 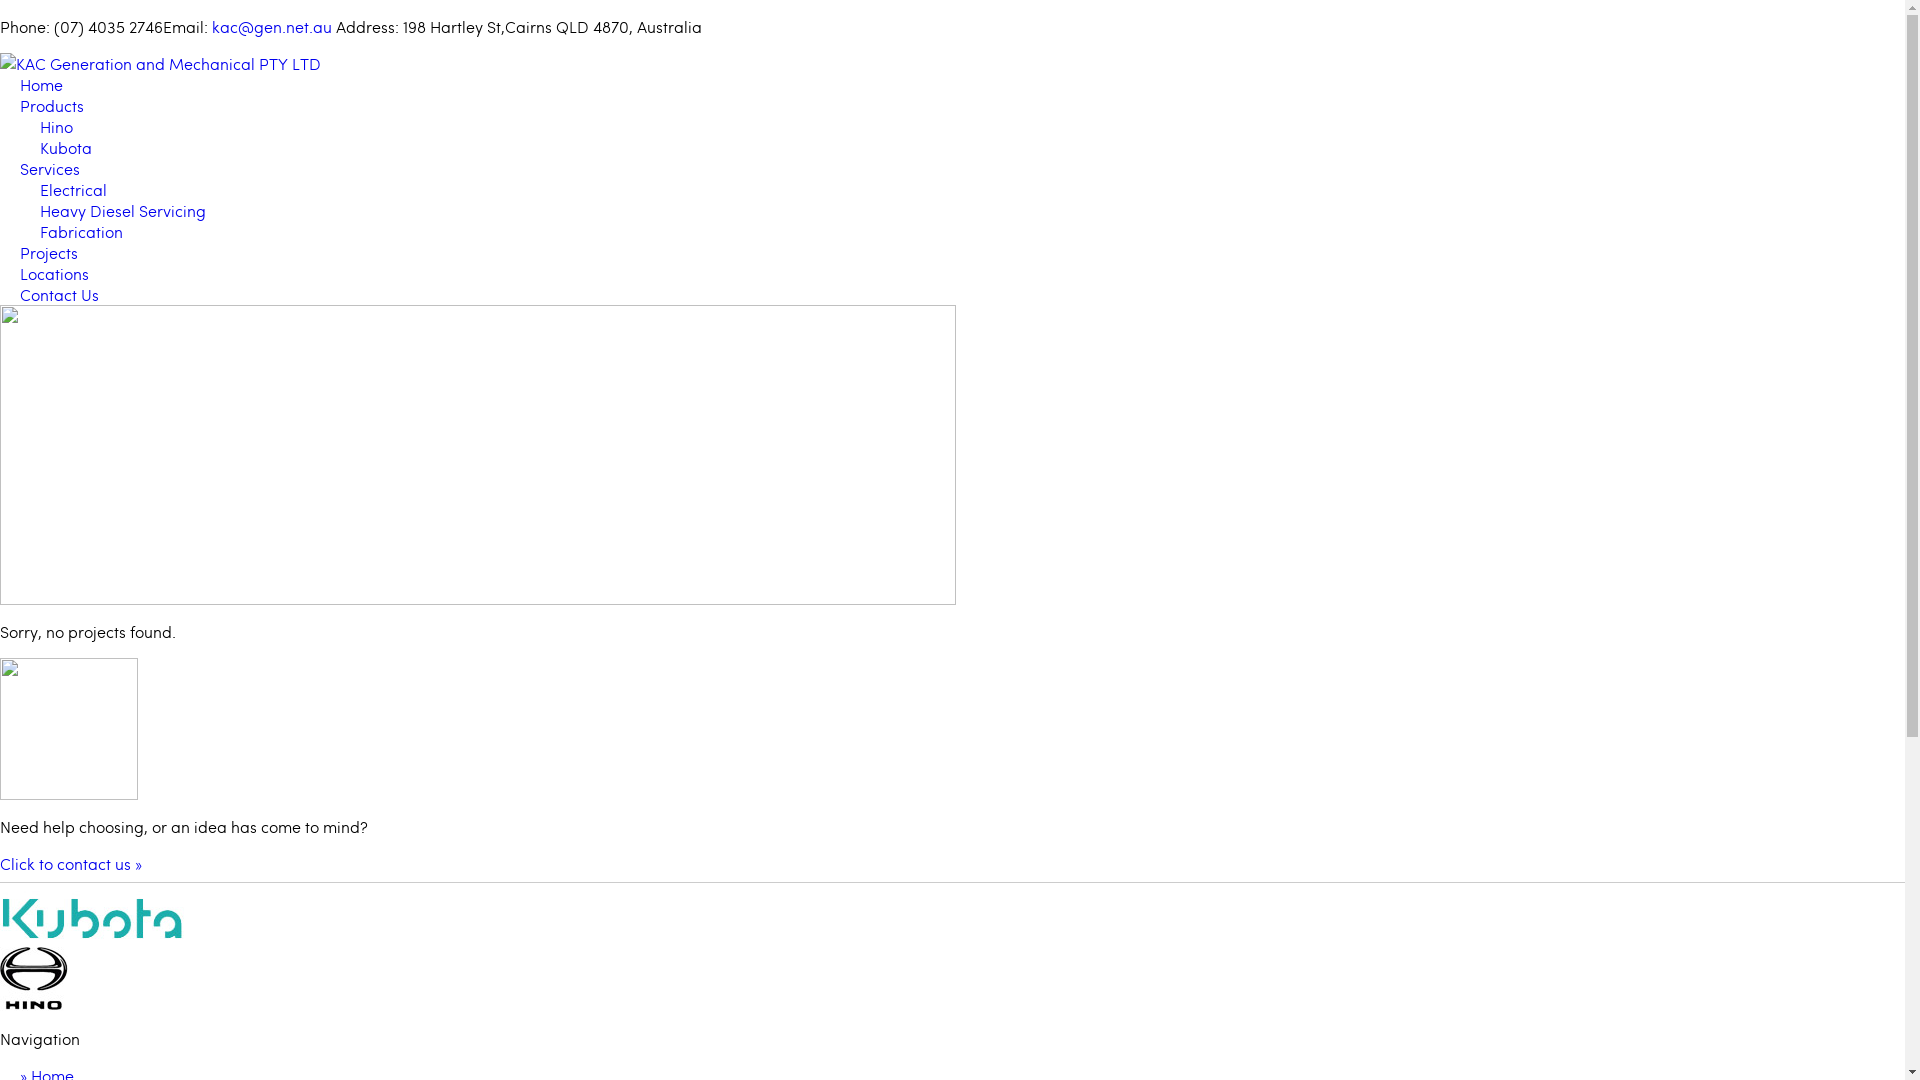 I want to click on Hino, so click(x=34, y=980).